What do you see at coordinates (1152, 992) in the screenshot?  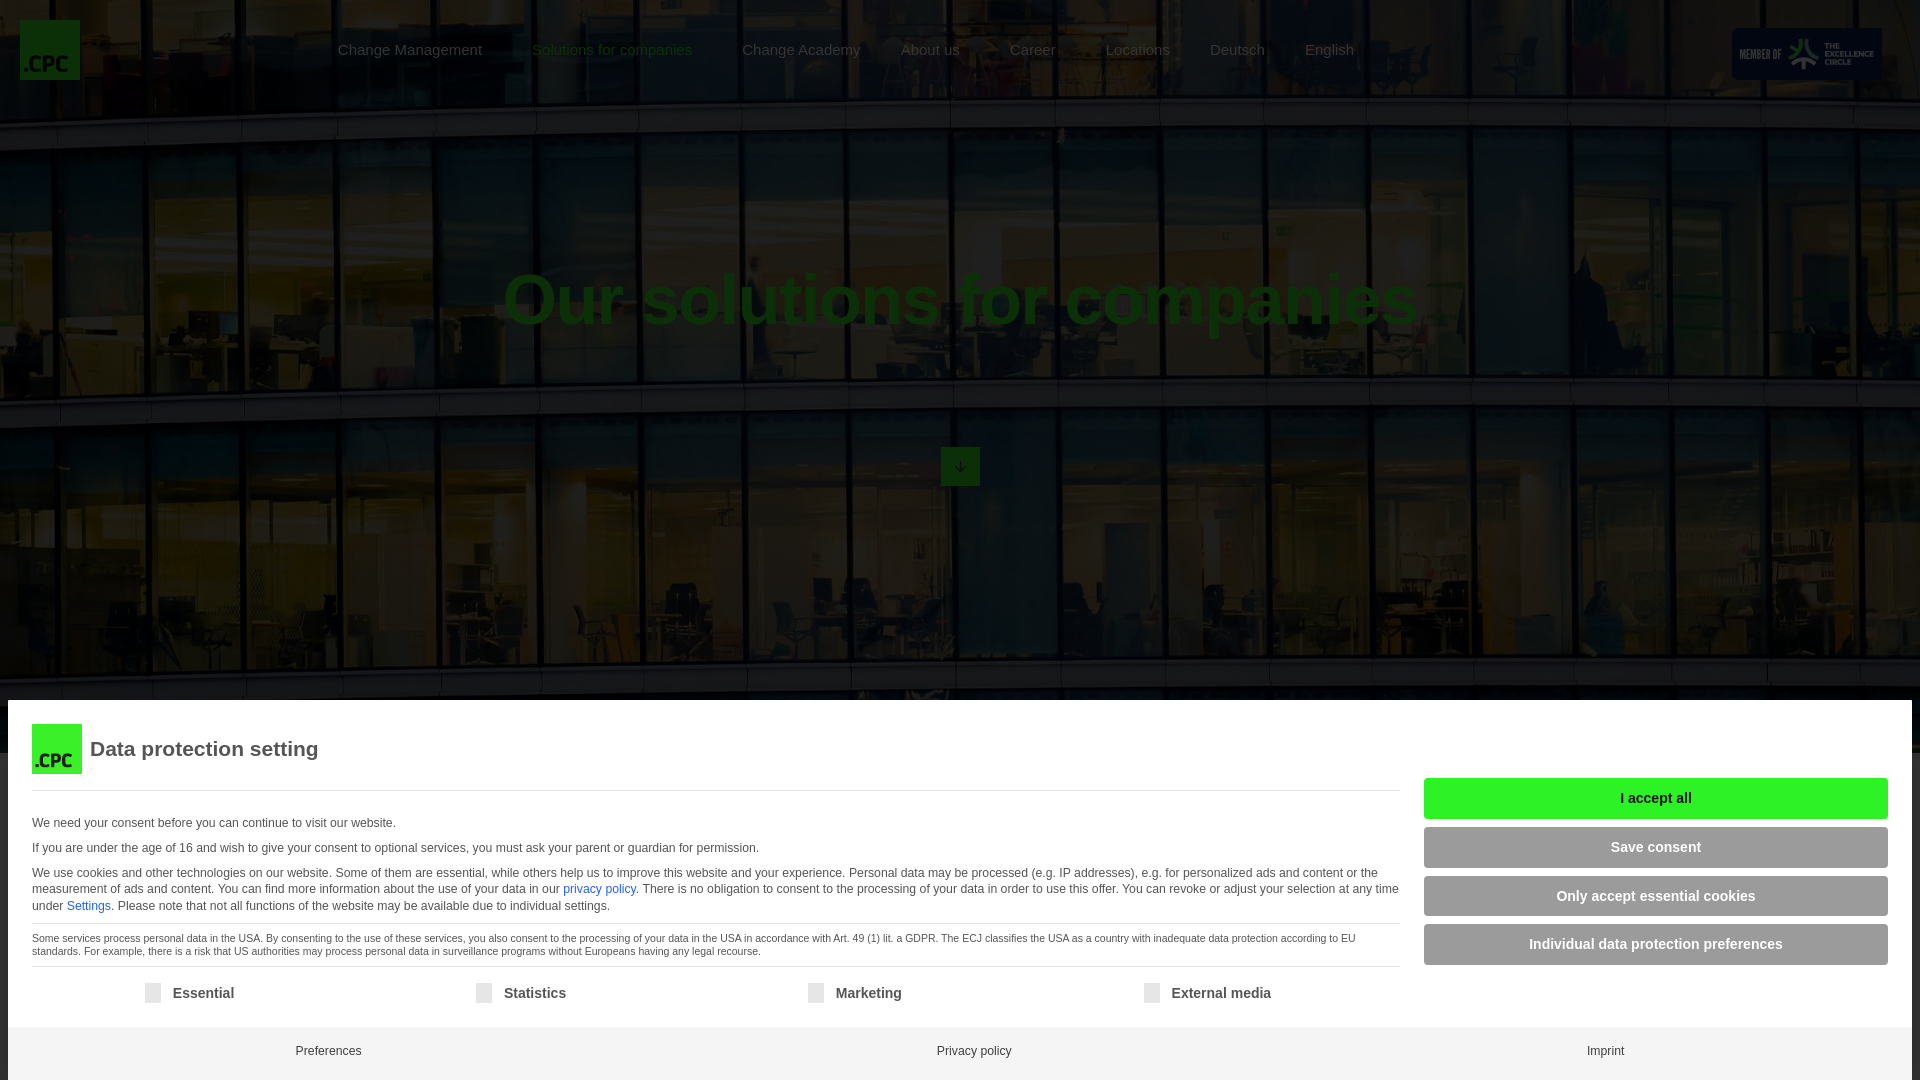 I see `on` at bounding box center [1152, 992].